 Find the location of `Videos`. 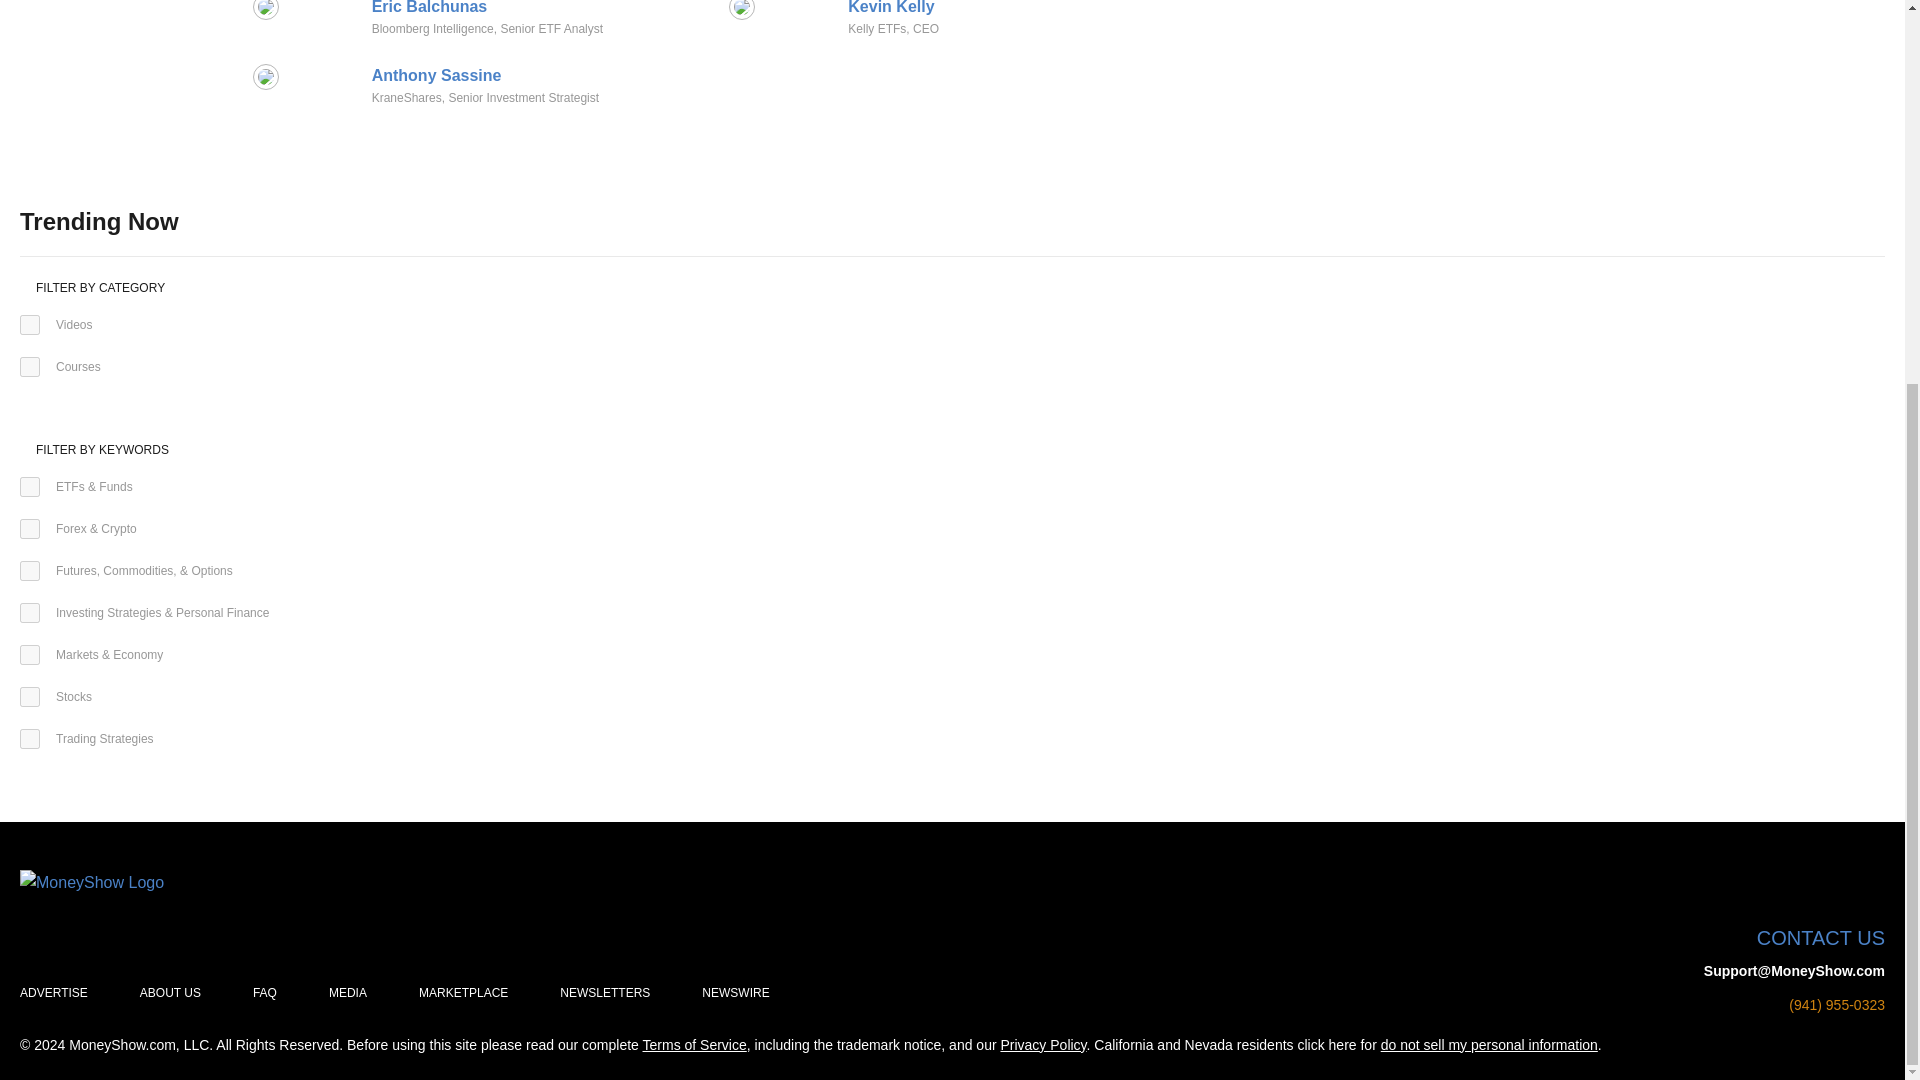

Videos is located at coordinates (30, 324).